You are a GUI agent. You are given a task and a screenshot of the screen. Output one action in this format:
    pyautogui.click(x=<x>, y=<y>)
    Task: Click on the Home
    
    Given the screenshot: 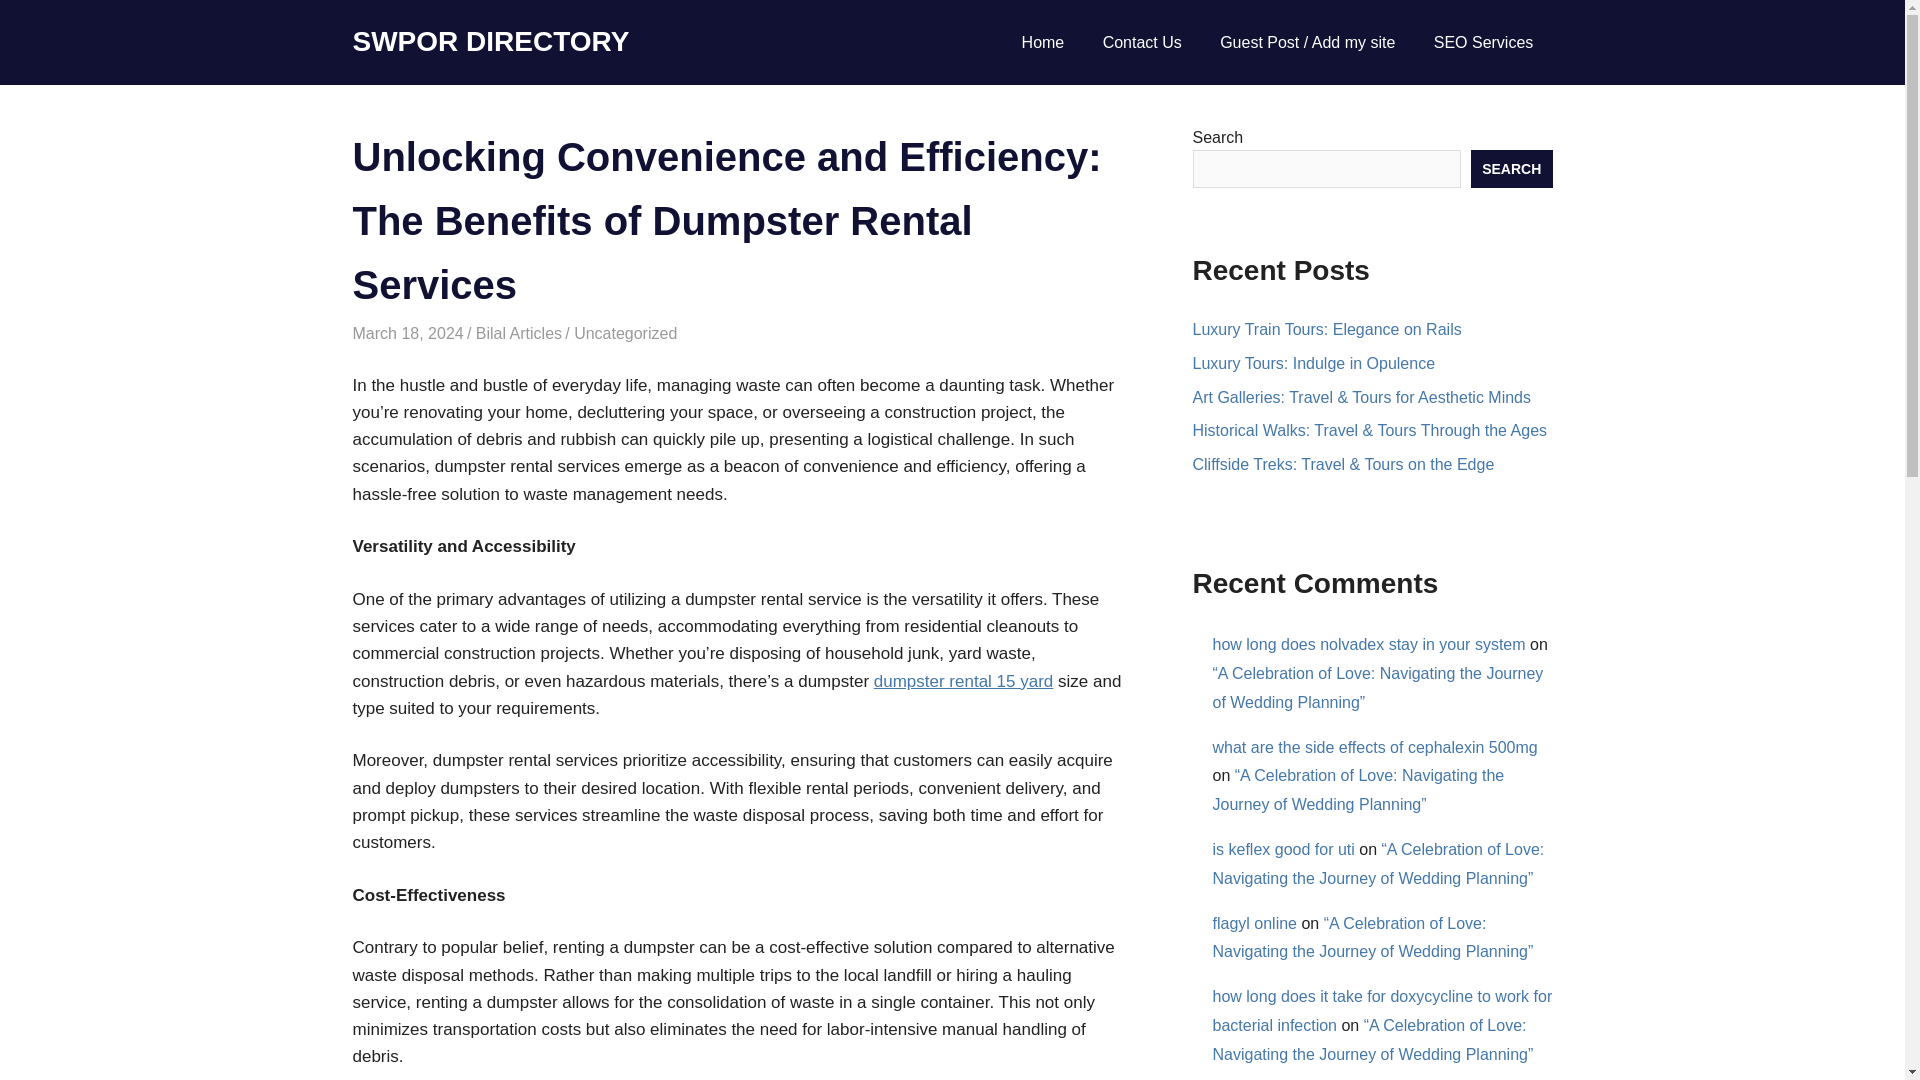 What is the action you would take?
    pyautogui.click(x=1042, y=43)
    